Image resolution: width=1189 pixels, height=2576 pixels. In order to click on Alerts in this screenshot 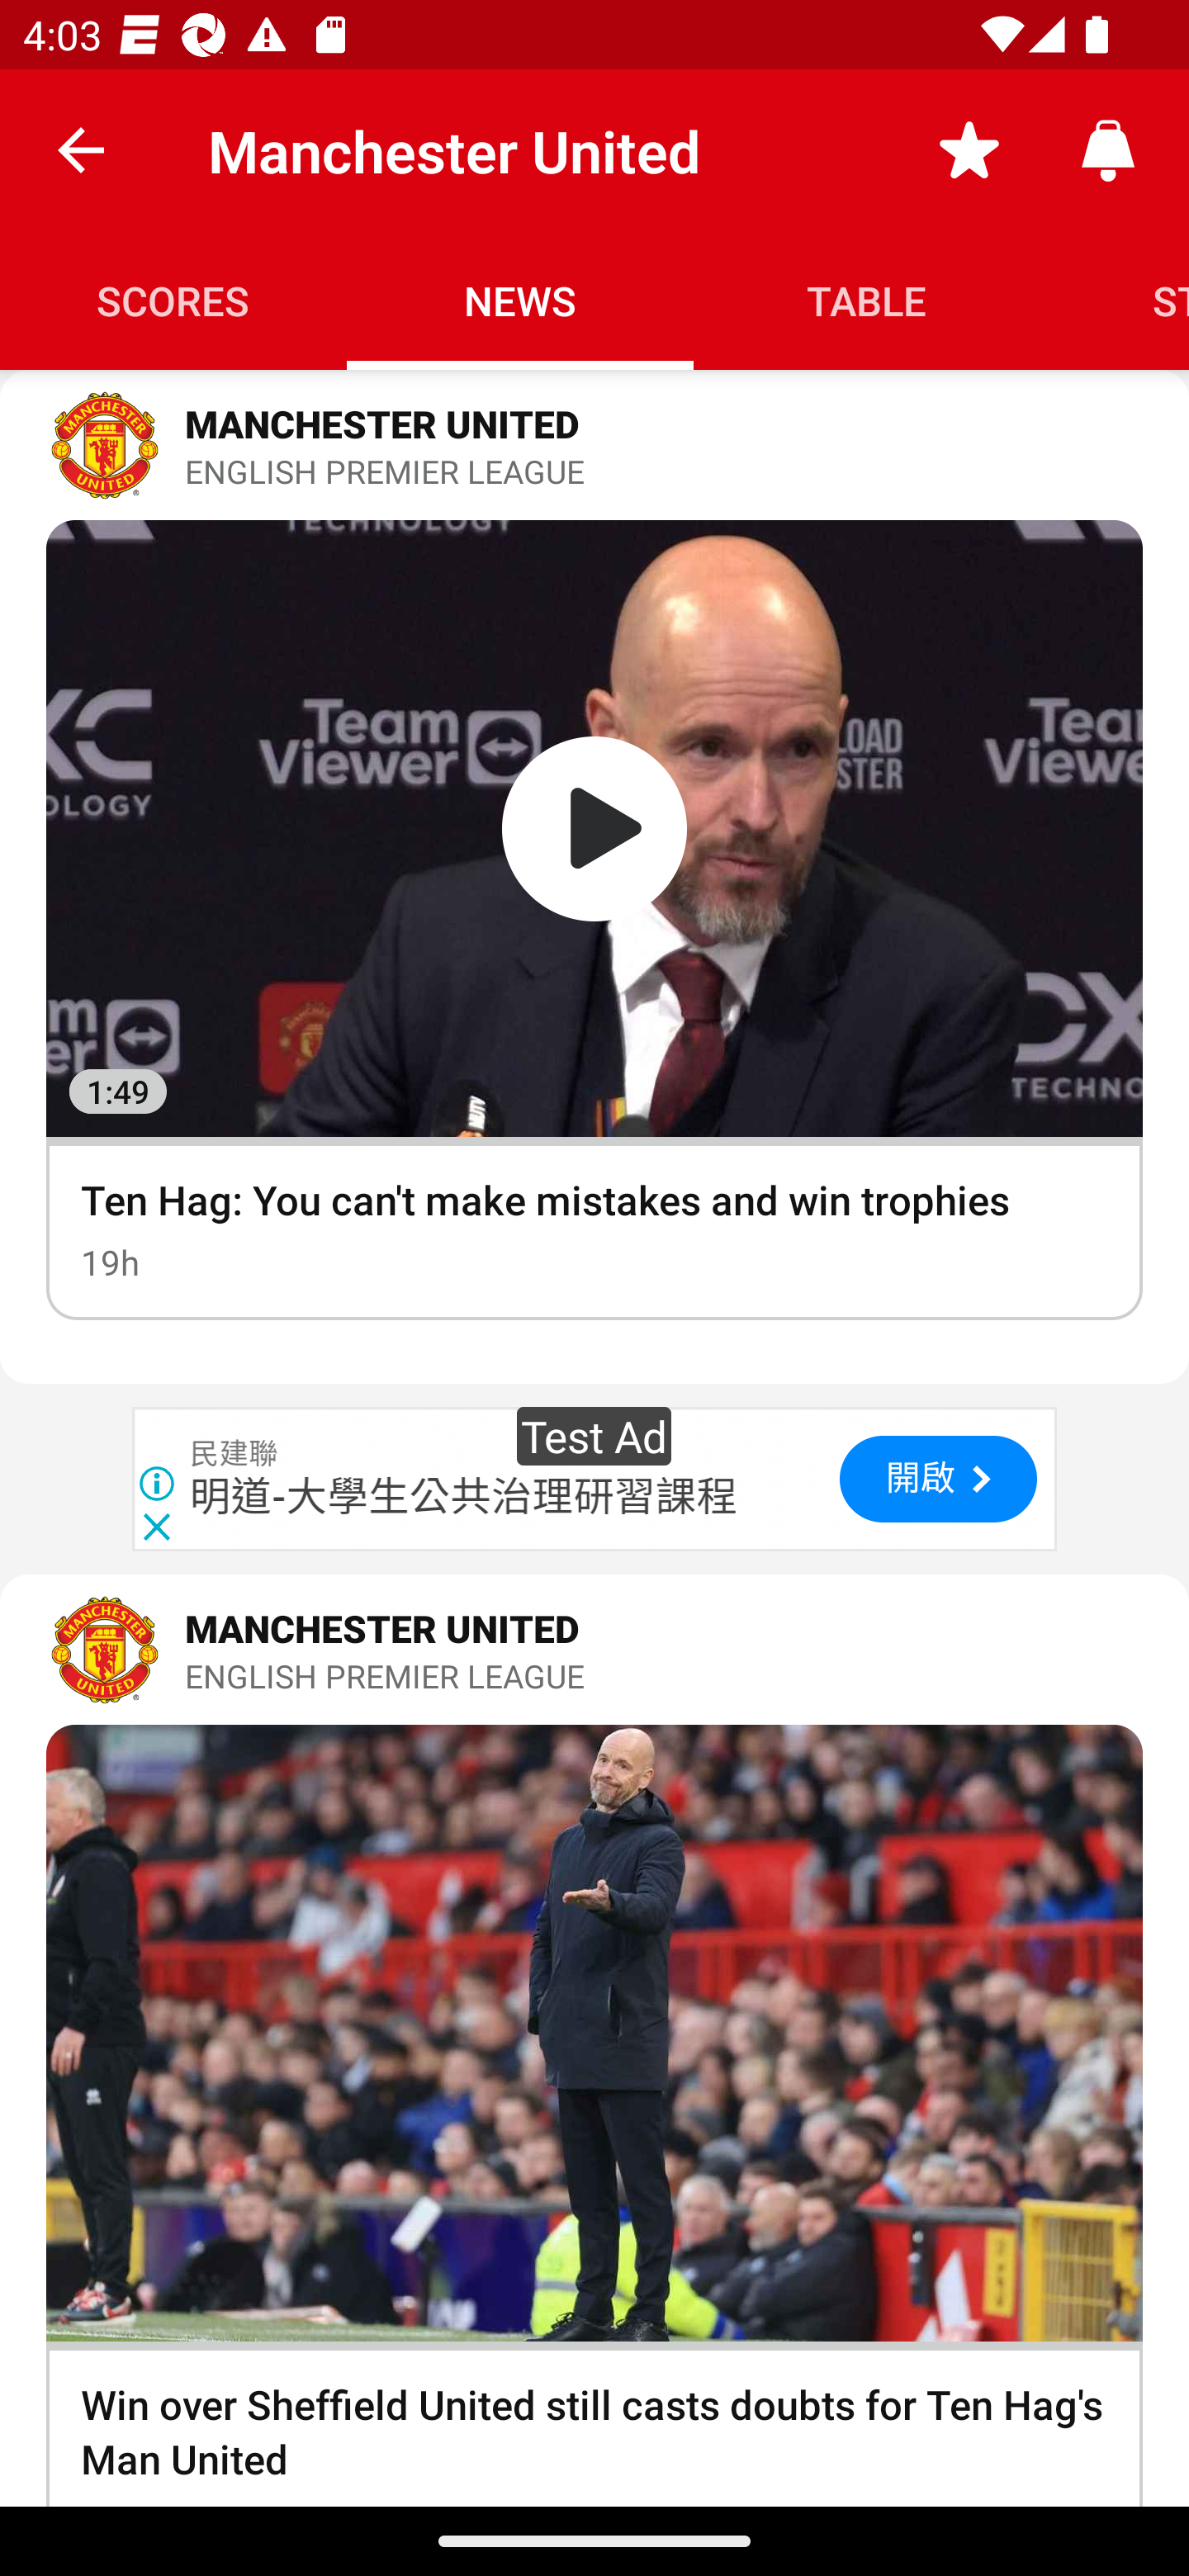, I will do `click(1108, 149)`.